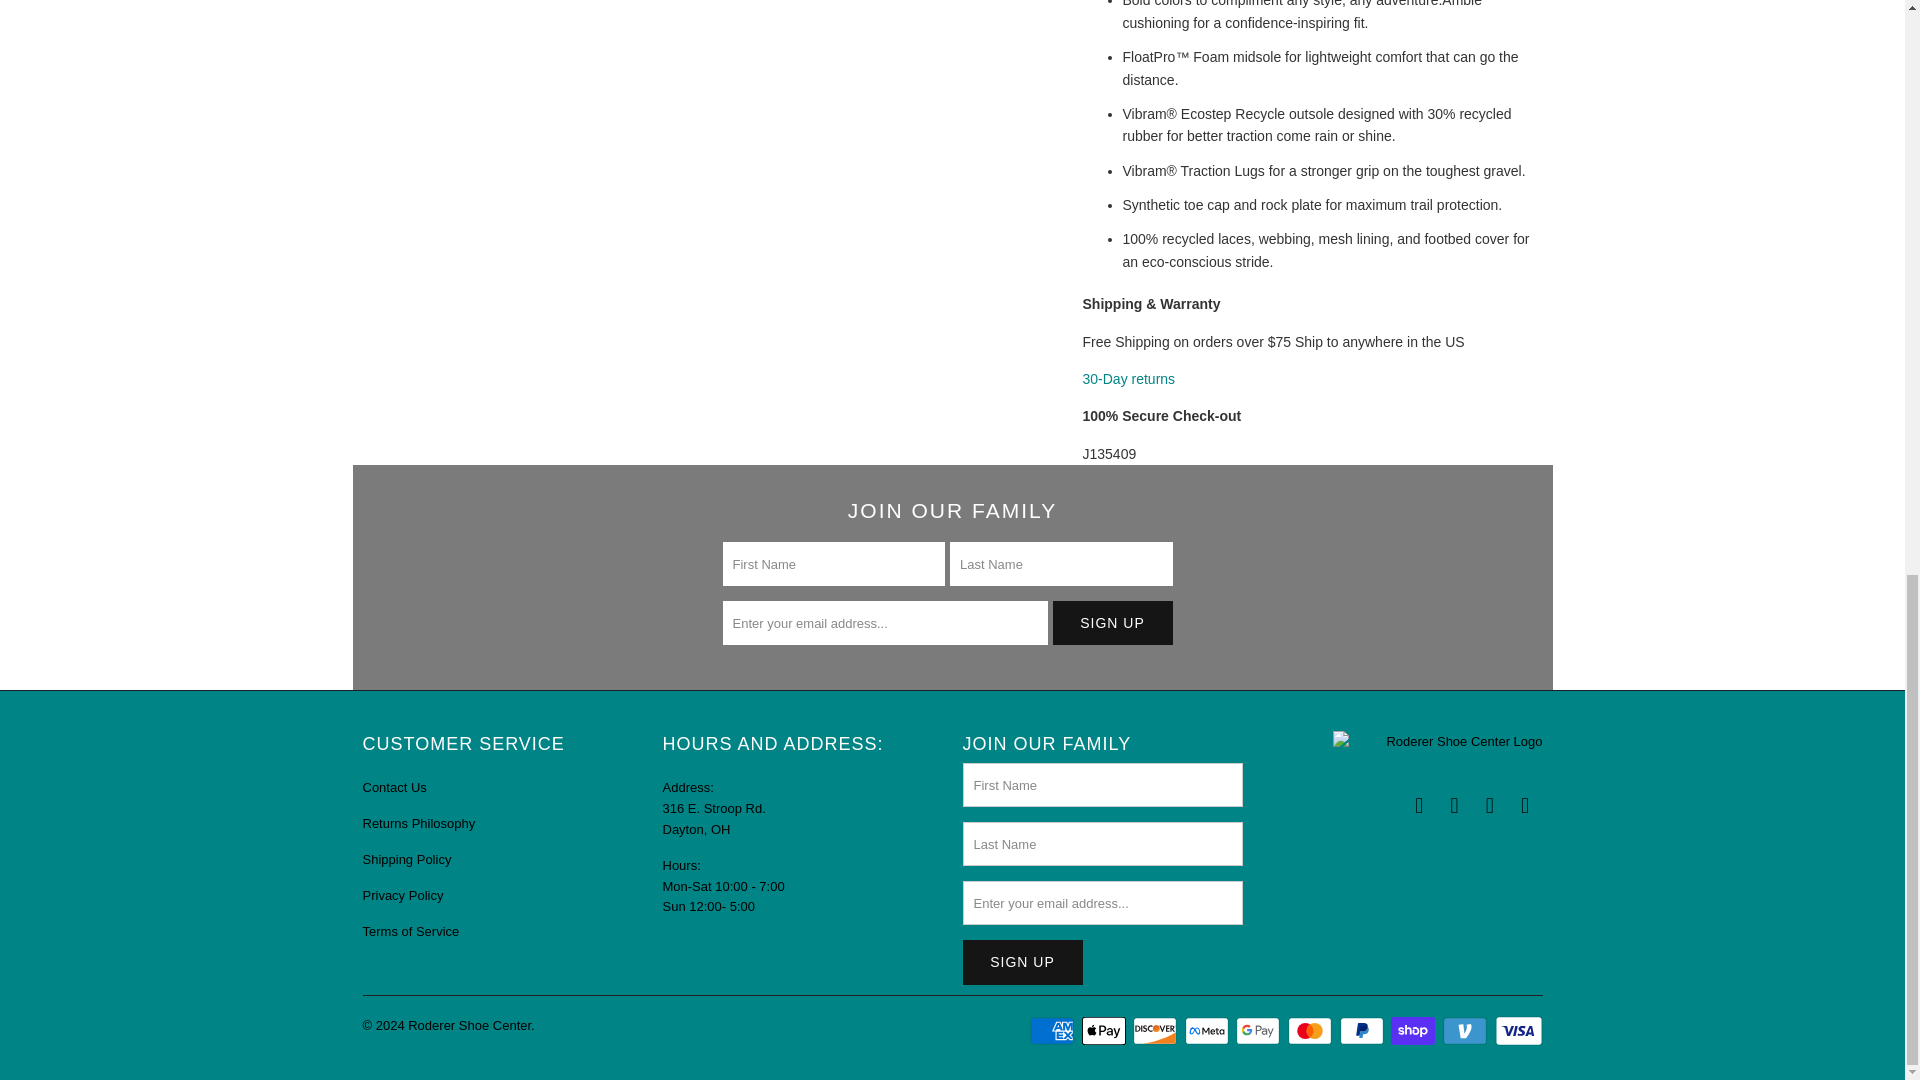 This screenshot has height=1080, width=1920. Describe the element at coordinates (1022, 962) in the screenshot. I see `Sign Up` at that location.